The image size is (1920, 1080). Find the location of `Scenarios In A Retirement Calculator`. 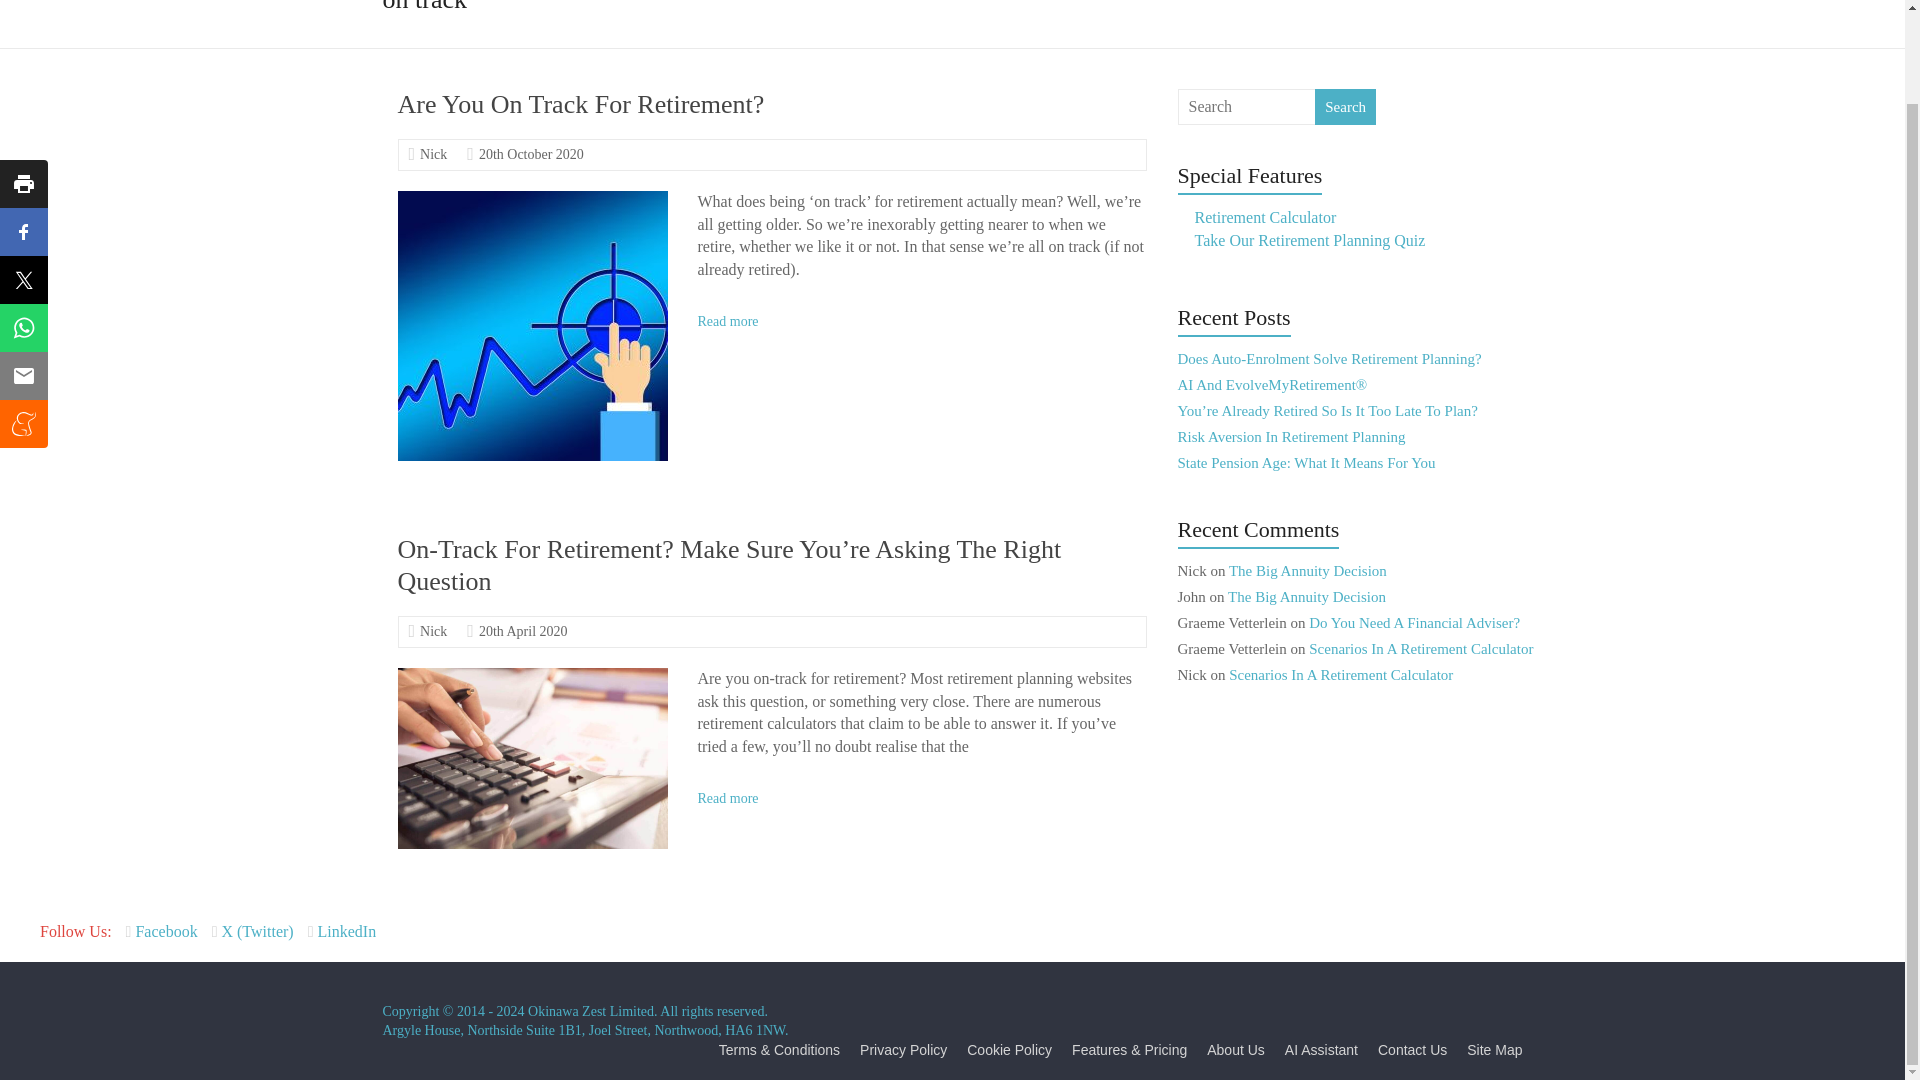

Scenarios In A Retirement Calculator is located at coordinates (1420, 648).